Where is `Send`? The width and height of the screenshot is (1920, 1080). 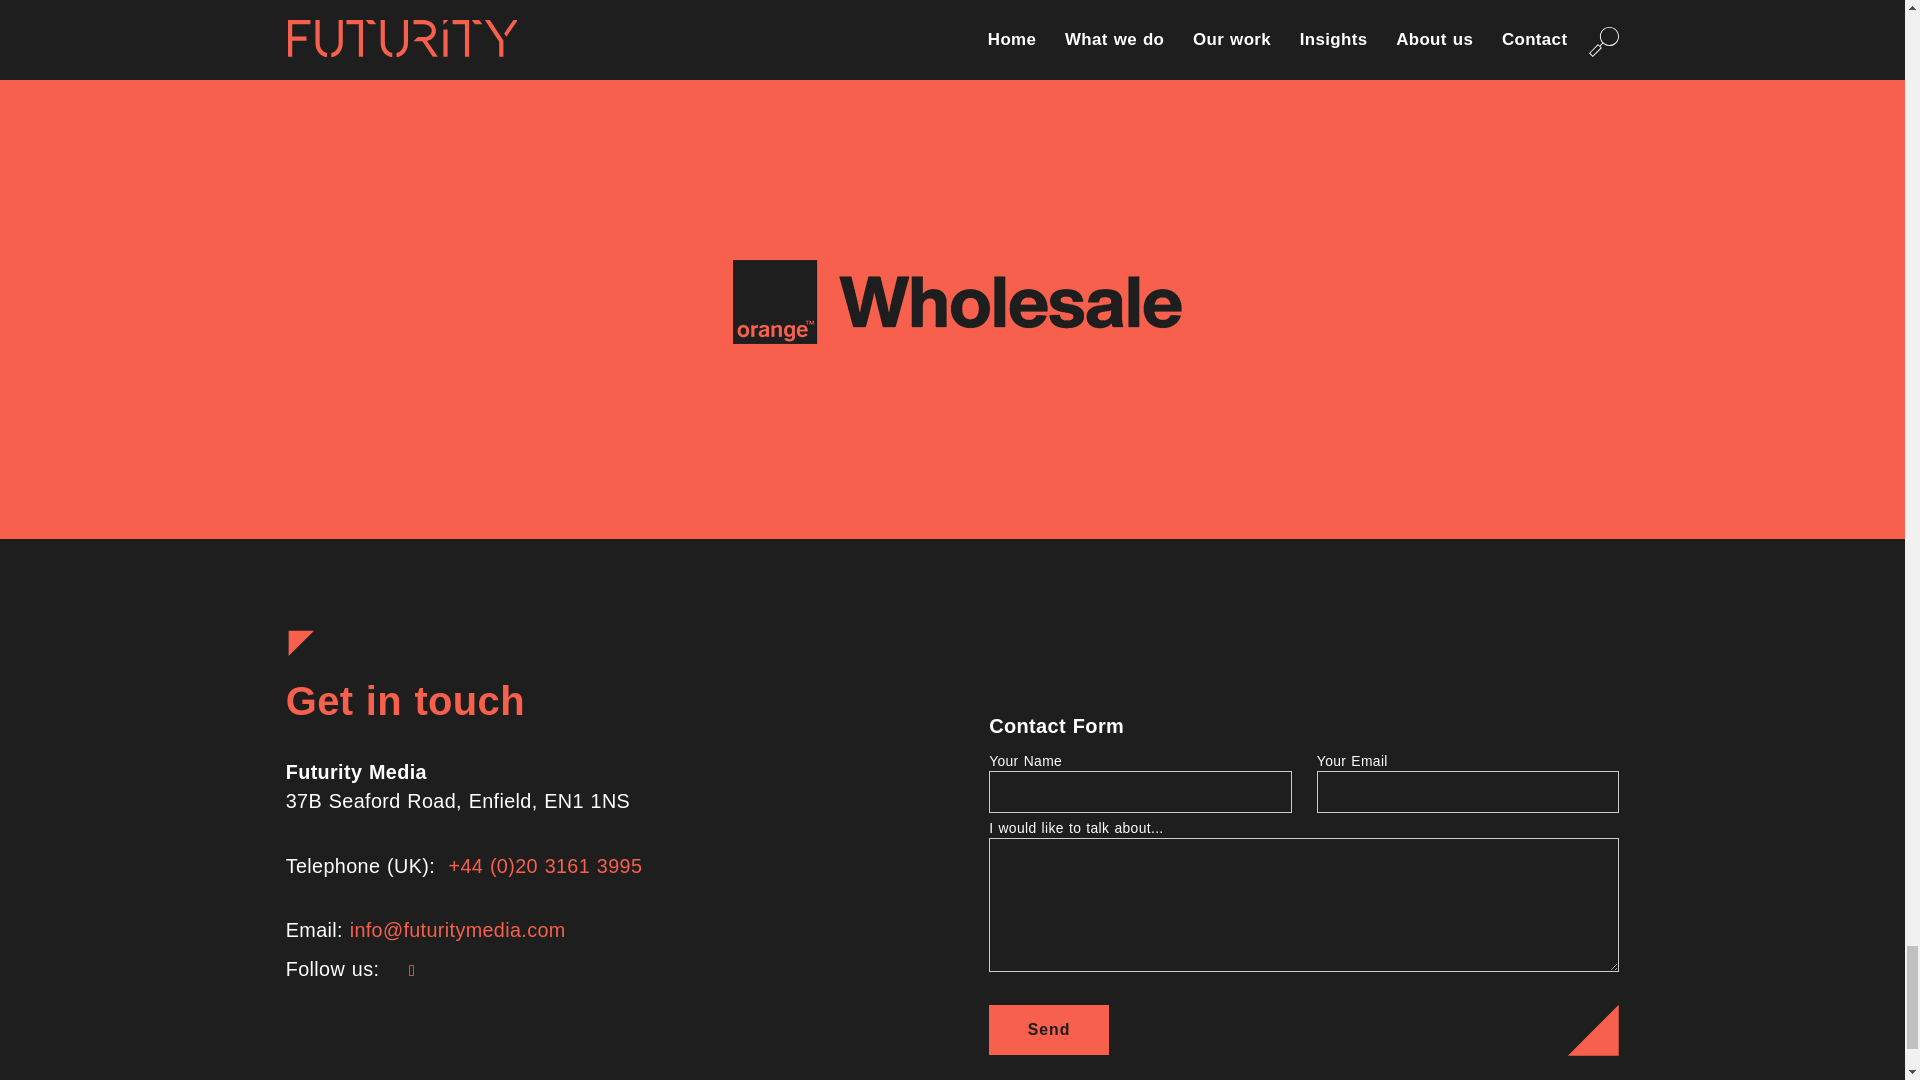 Send is located at coordinates (1048, 1030).